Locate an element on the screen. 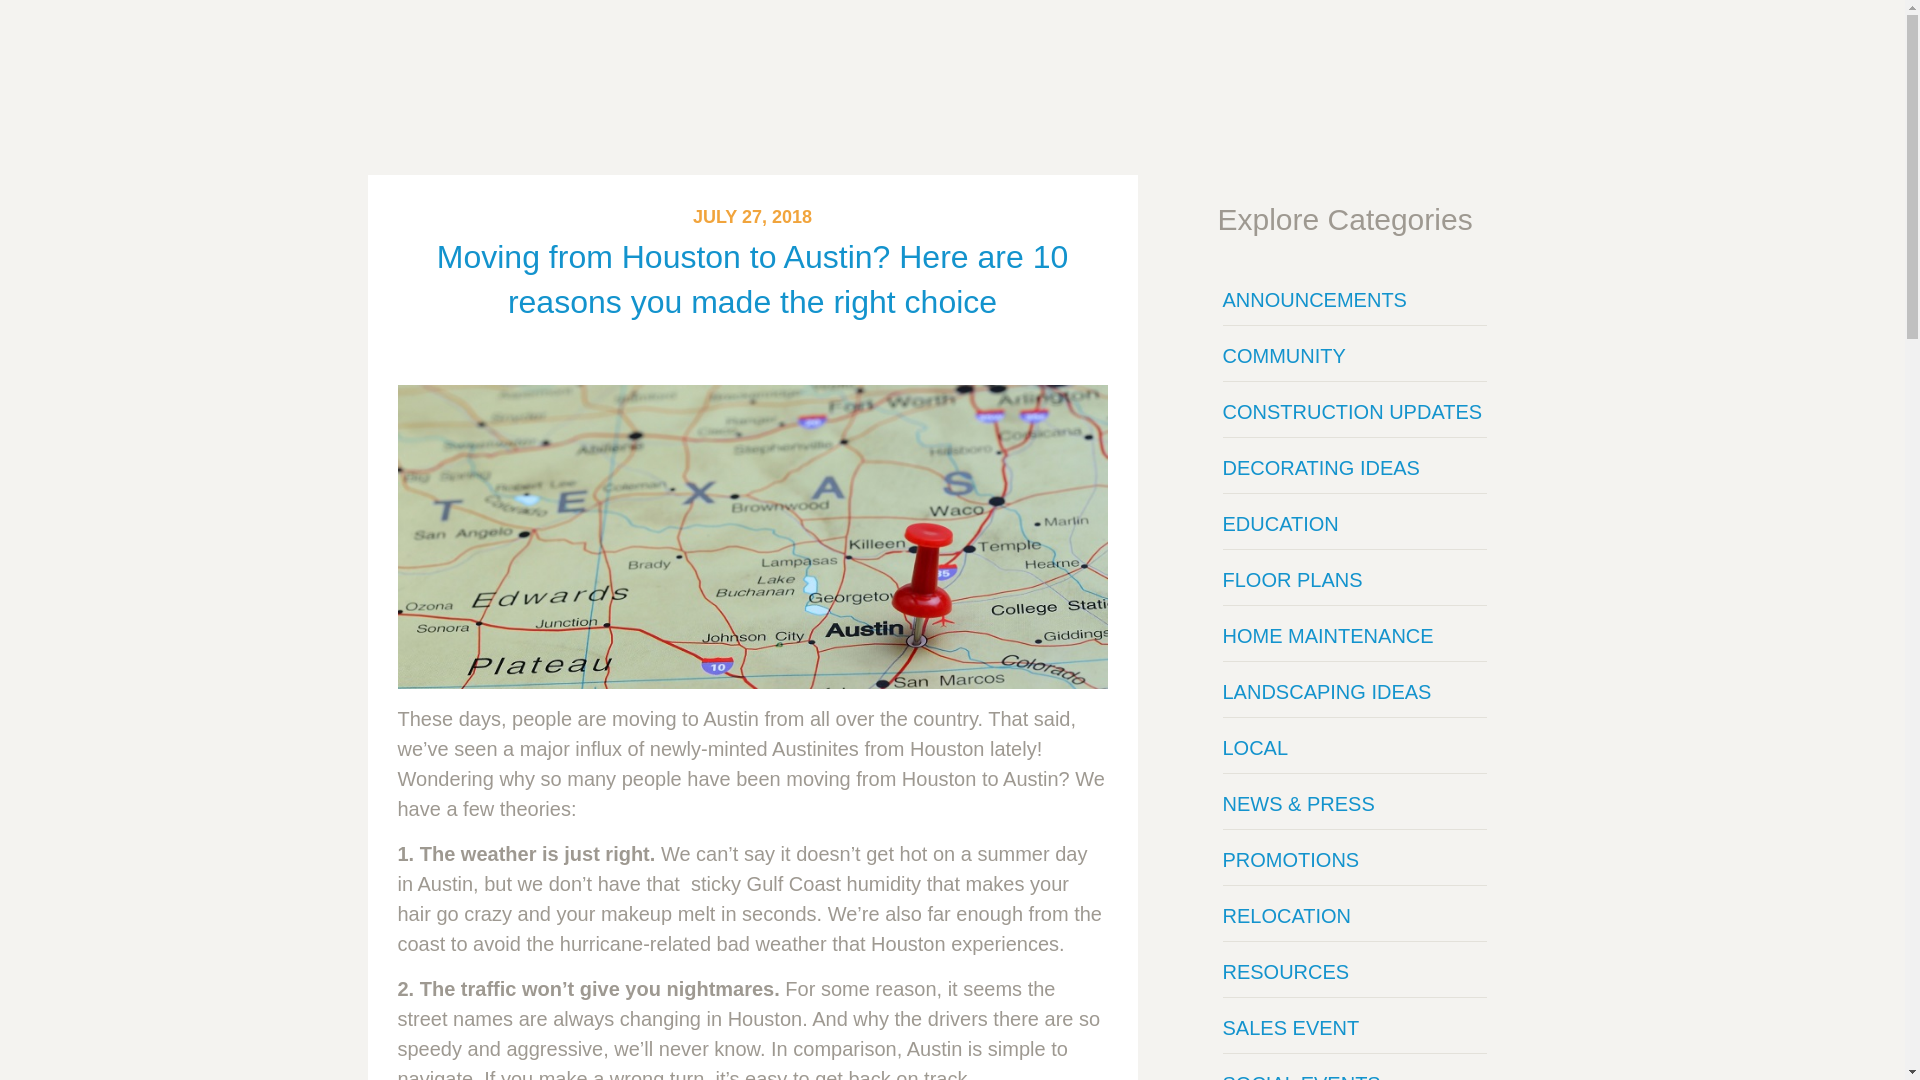 The width and height of the screenshot is (1920, 1080). EDUCATION is located at coordinates (1354, 523).